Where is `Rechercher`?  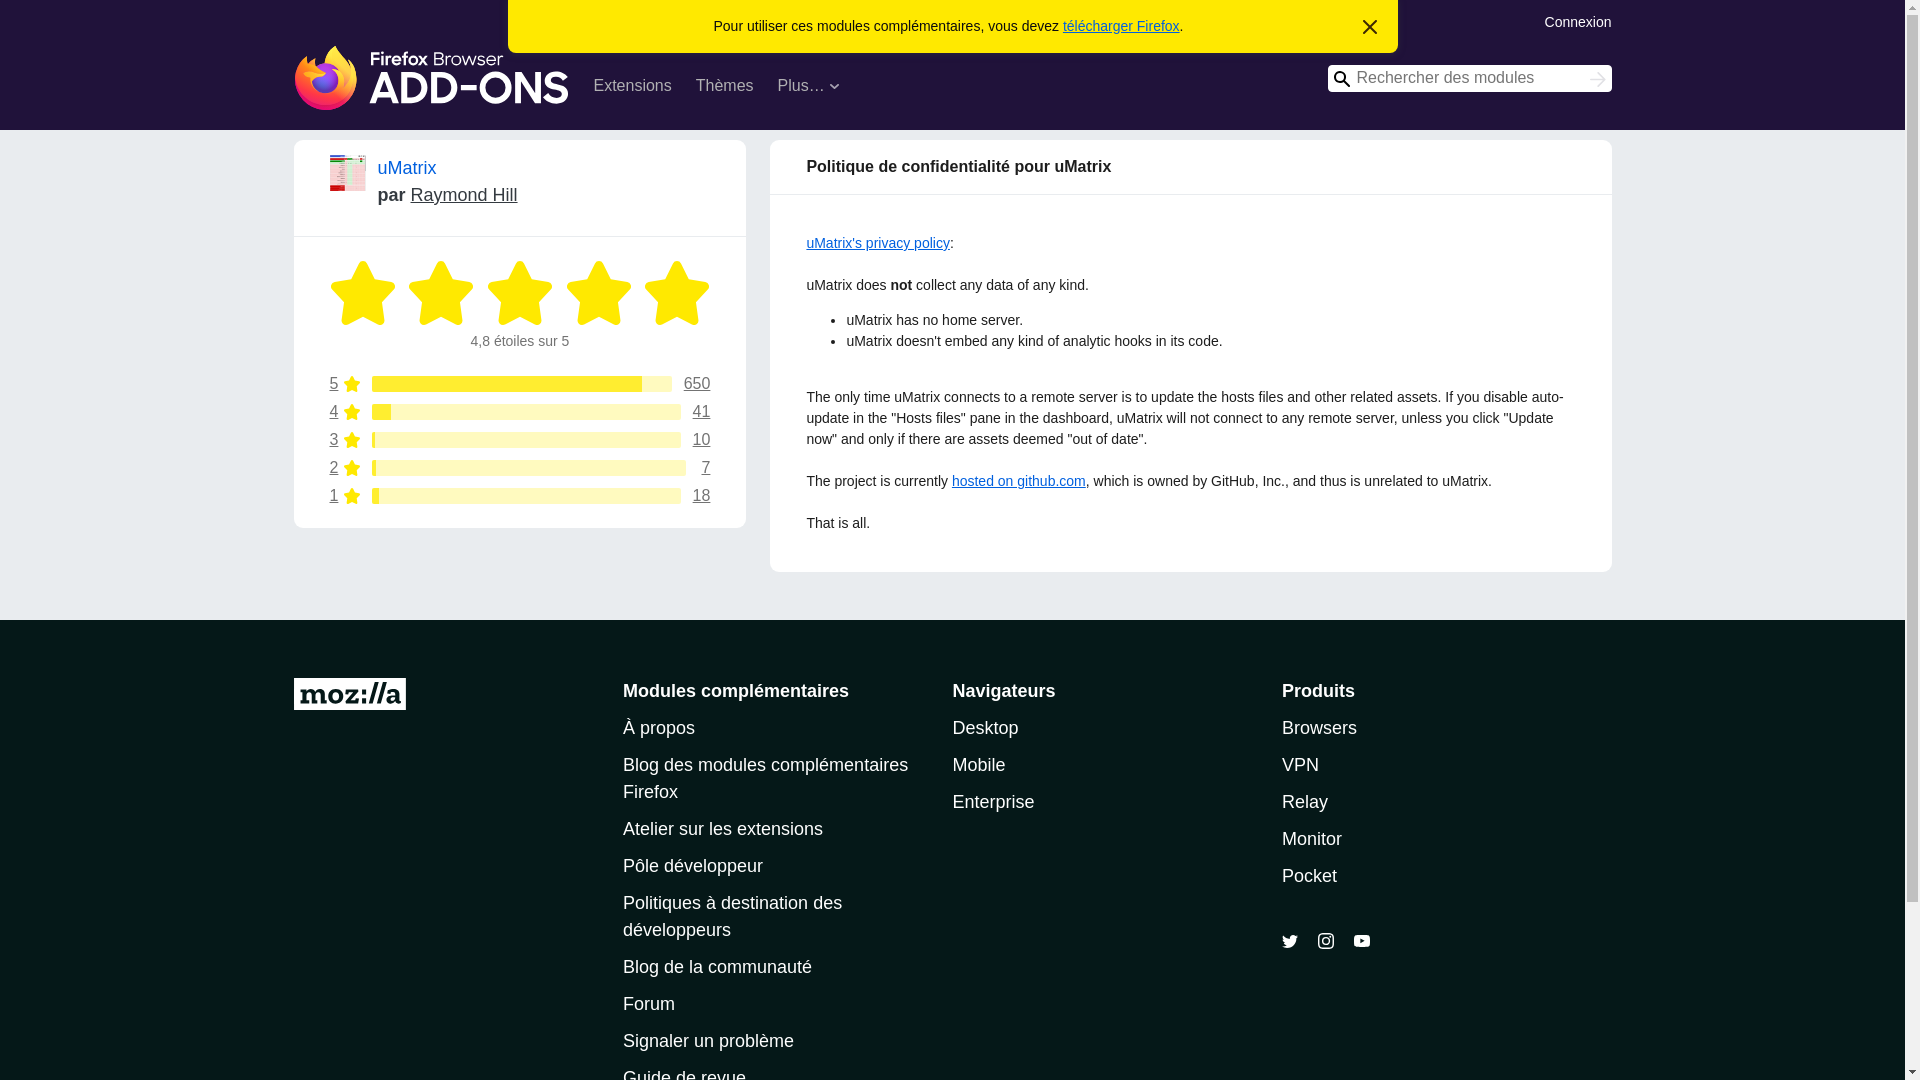
Rechercher is located at coordinates (520, 412).